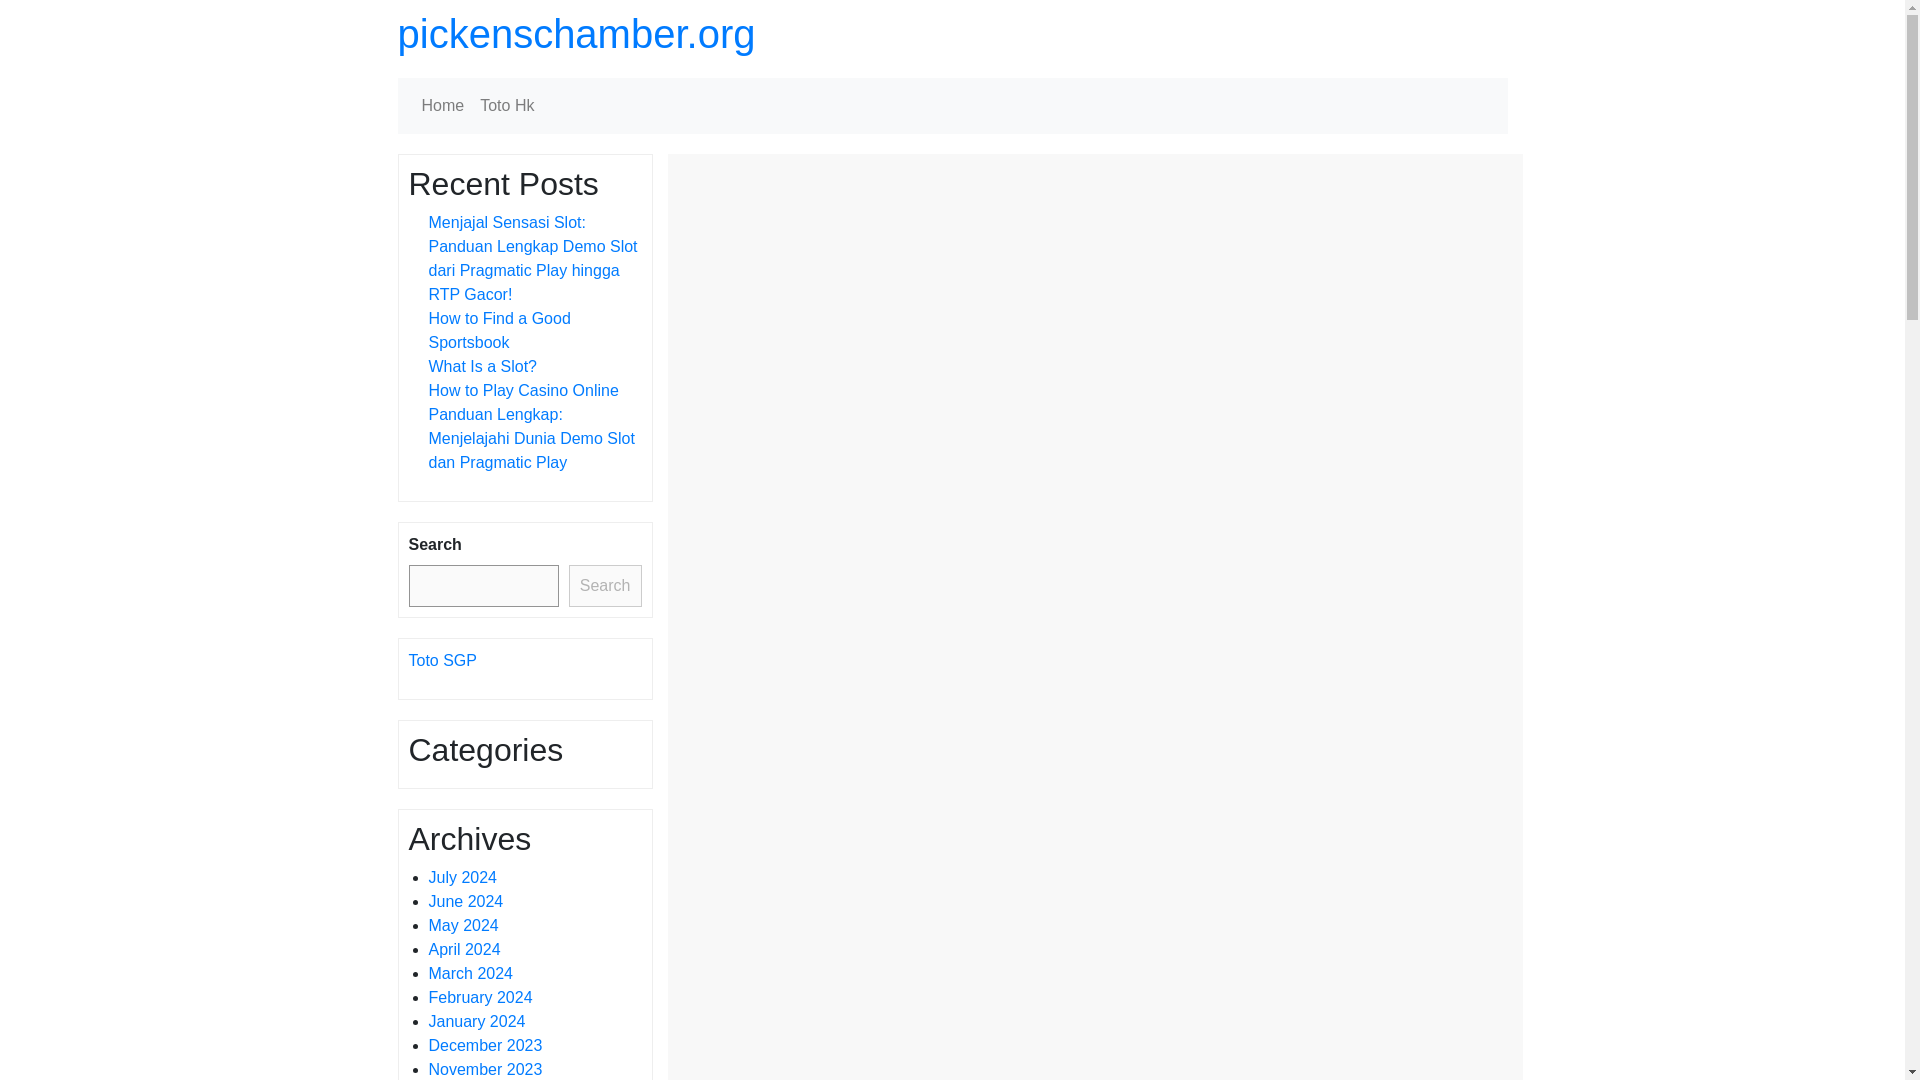 The height and width of the screenshot is (1080, 1920). What do you see at coordinates (810, 298) in the screenshot?
I see `1:33 am` at bounding box center [810, 298].